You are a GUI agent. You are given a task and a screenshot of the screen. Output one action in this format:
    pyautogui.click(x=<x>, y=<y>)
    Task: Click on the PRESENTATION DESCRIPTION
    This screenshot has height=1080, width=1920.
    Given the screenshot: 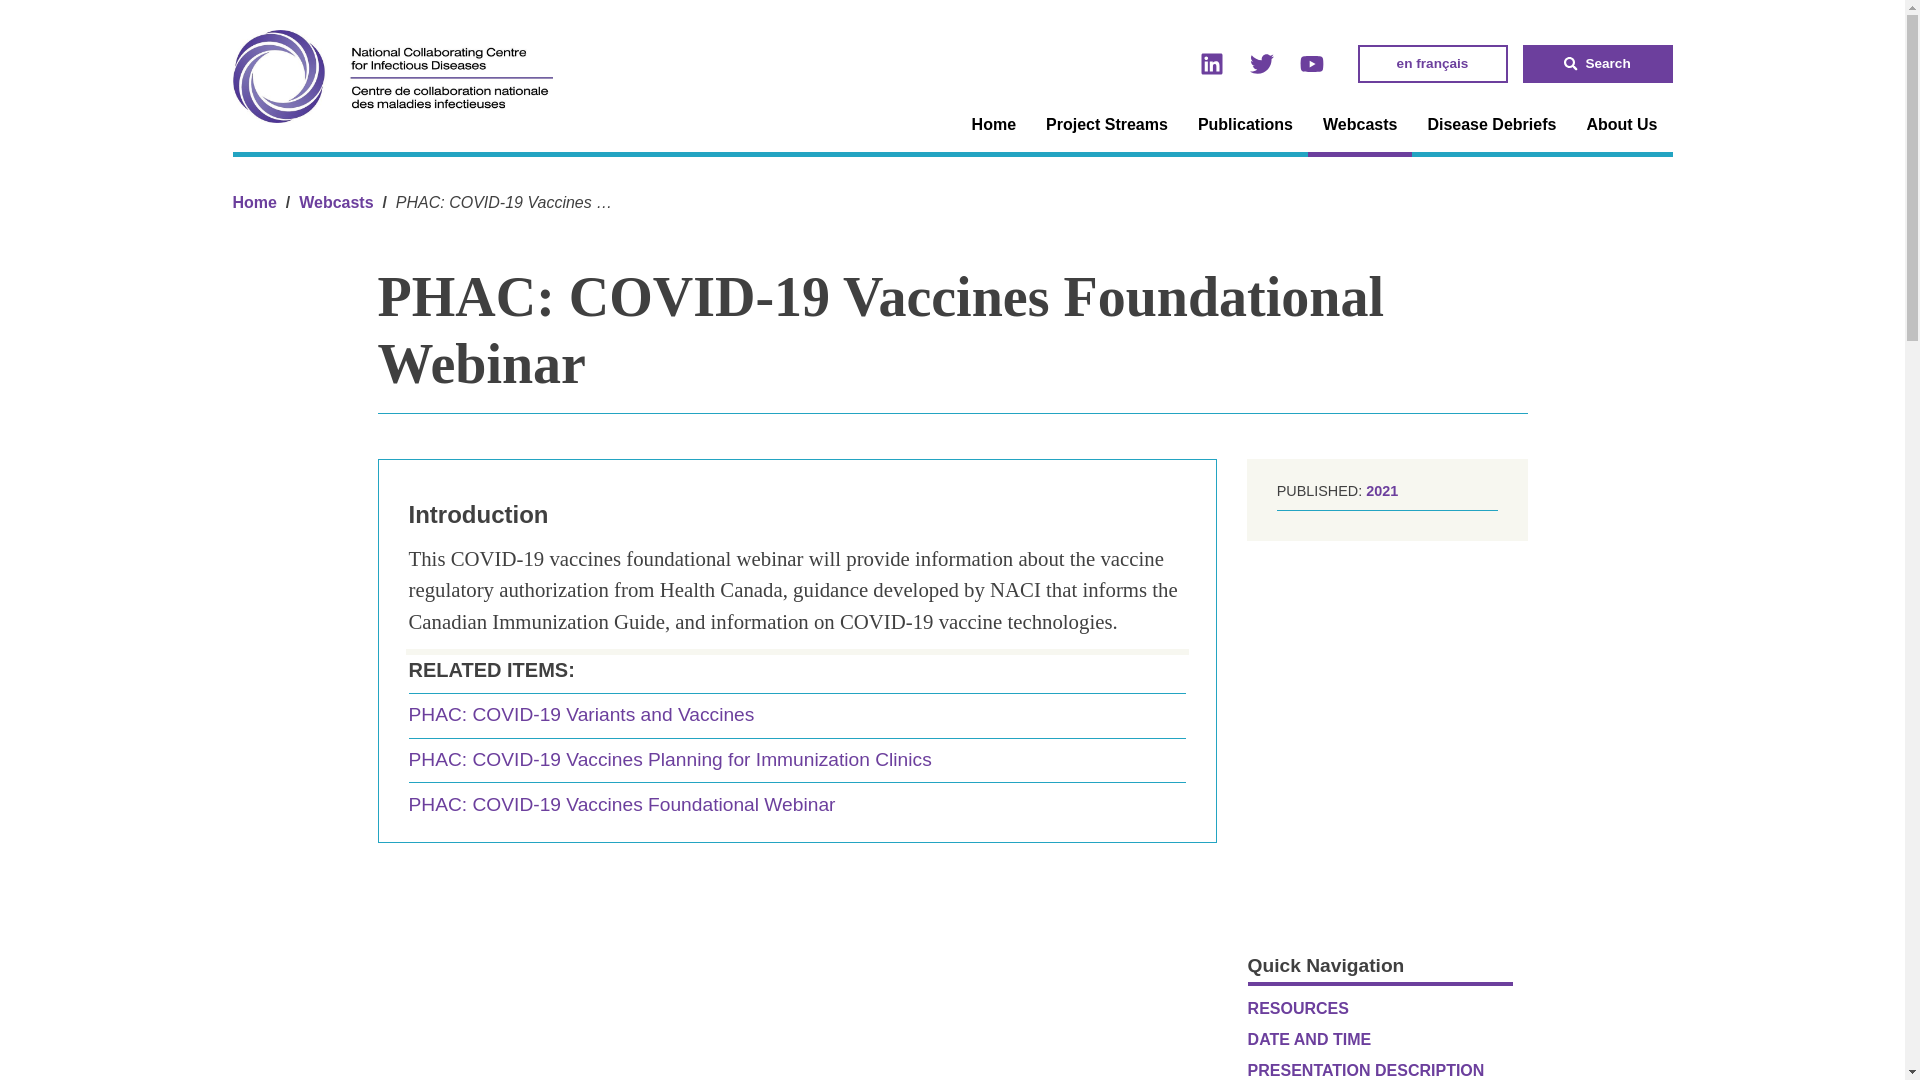 What is the action you would take?
    pyautogui.click(x=1380, y=1068)
    